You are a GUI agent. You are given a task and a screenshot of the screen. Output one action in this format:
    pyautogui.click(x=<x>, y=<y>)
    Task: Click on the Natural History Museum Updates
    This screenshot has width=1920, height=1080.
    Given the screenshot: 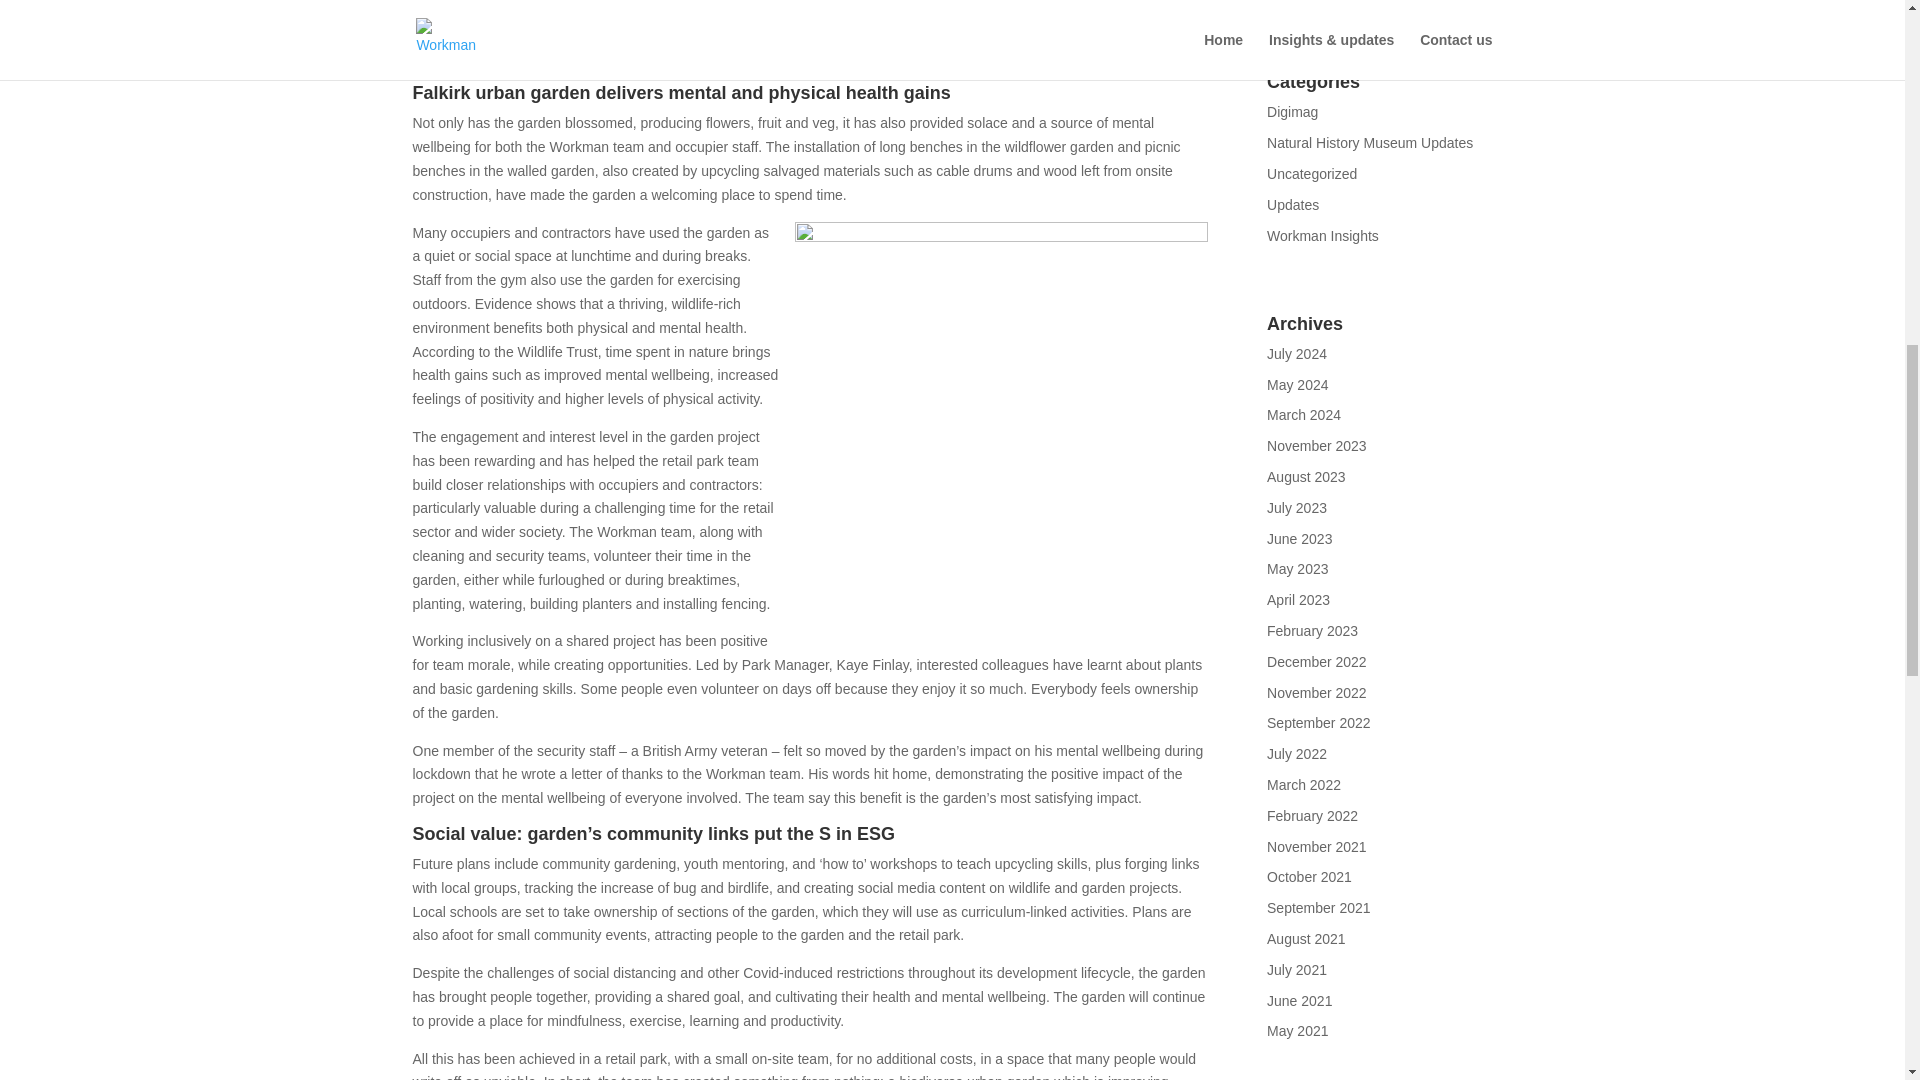 What is the action you would take?
    pyautogui.click(x=1370, y=143)
    